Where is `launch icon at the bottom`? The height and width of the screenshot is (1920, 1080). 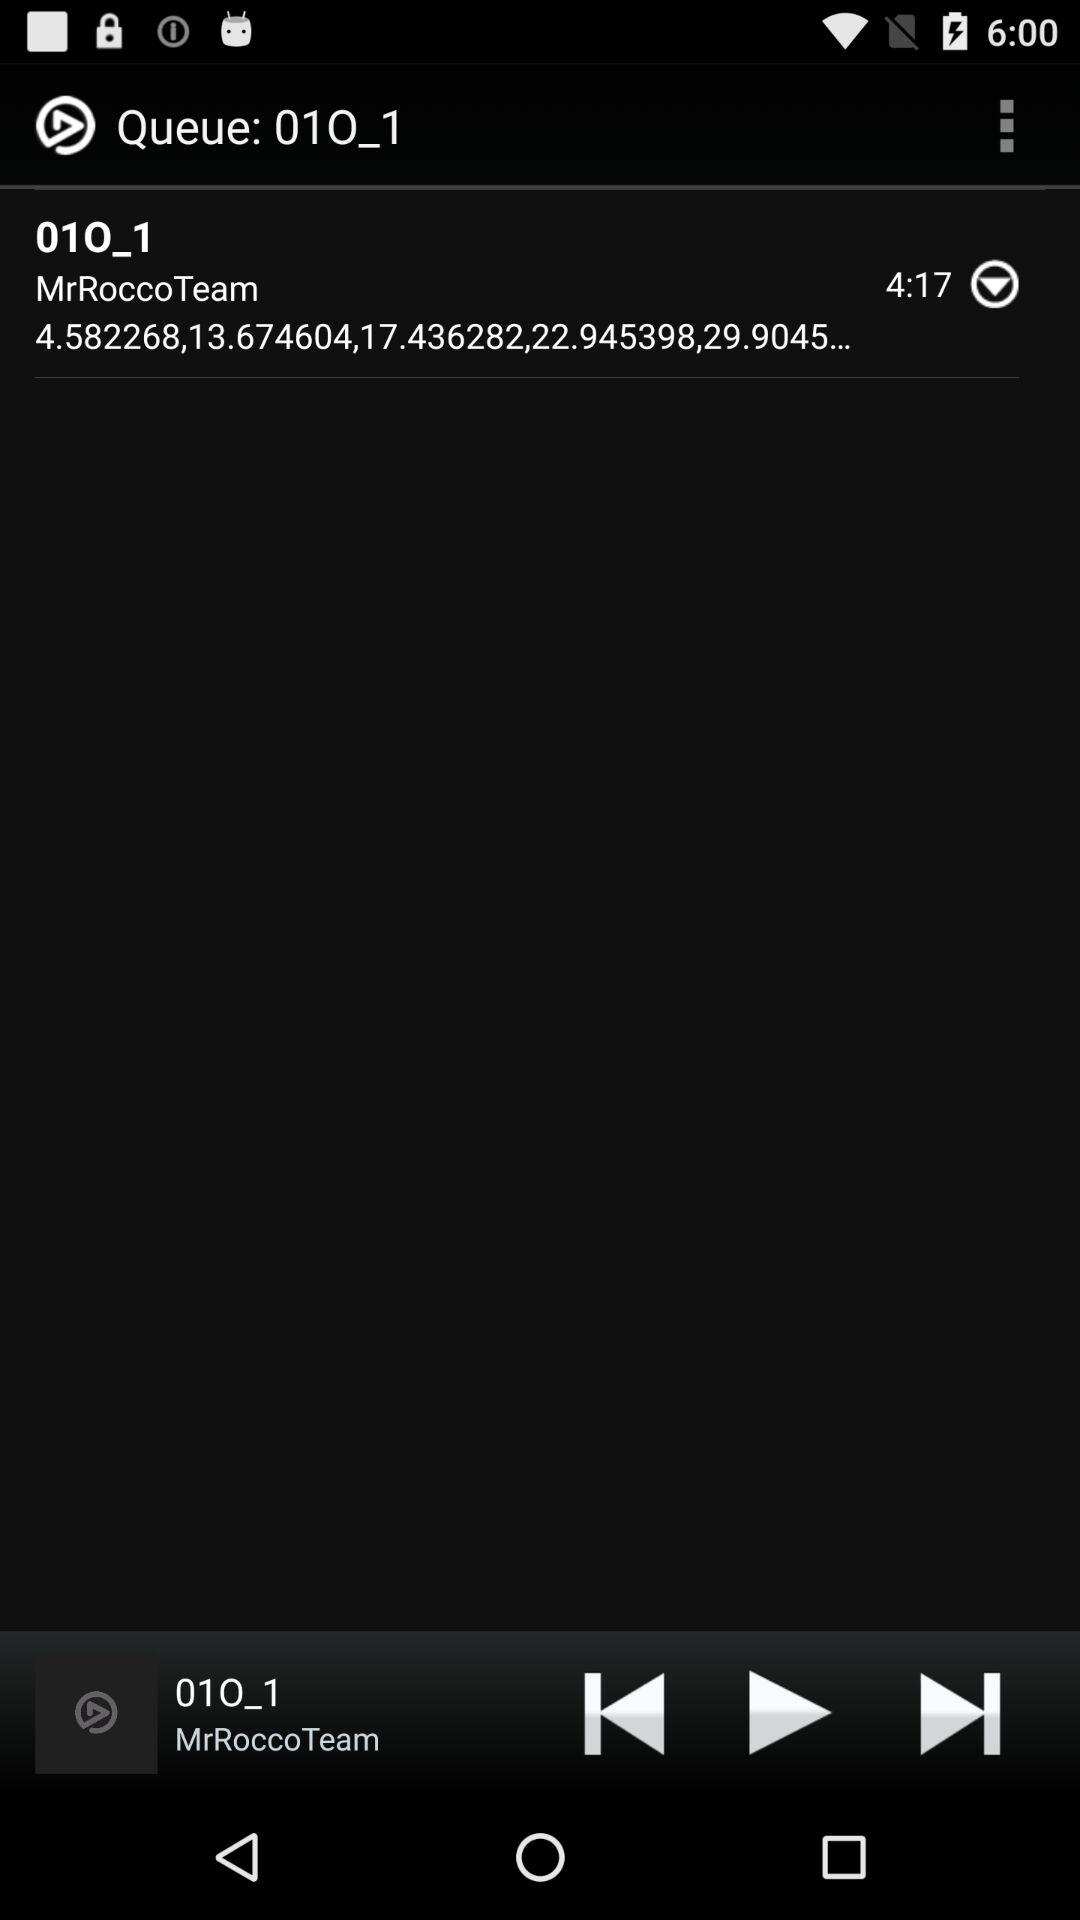 launch icon at the bottom is located at coordinates (624, 1712).